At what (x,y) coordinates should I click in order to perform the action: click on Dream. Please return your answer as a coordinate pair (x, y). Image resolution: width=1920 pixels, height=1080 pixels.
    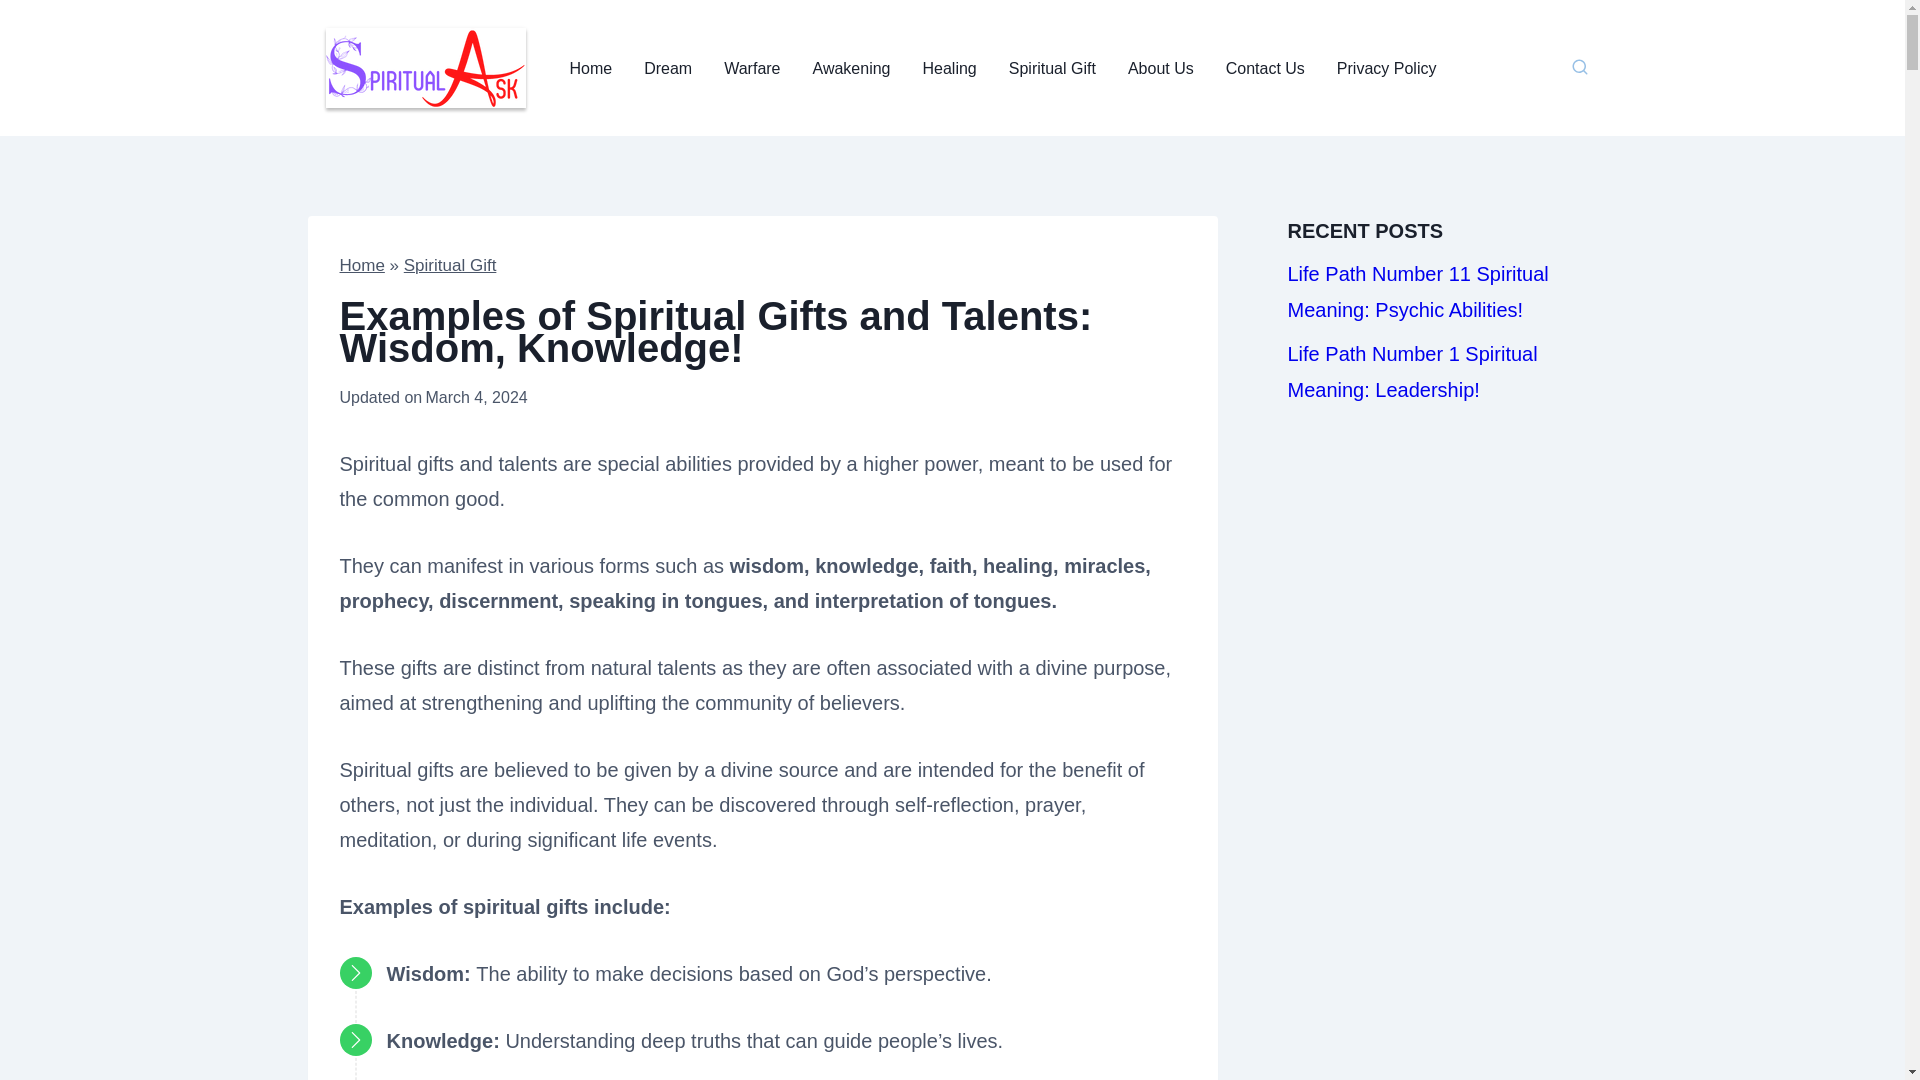
    Looking at the image, I should click on (668, 68).